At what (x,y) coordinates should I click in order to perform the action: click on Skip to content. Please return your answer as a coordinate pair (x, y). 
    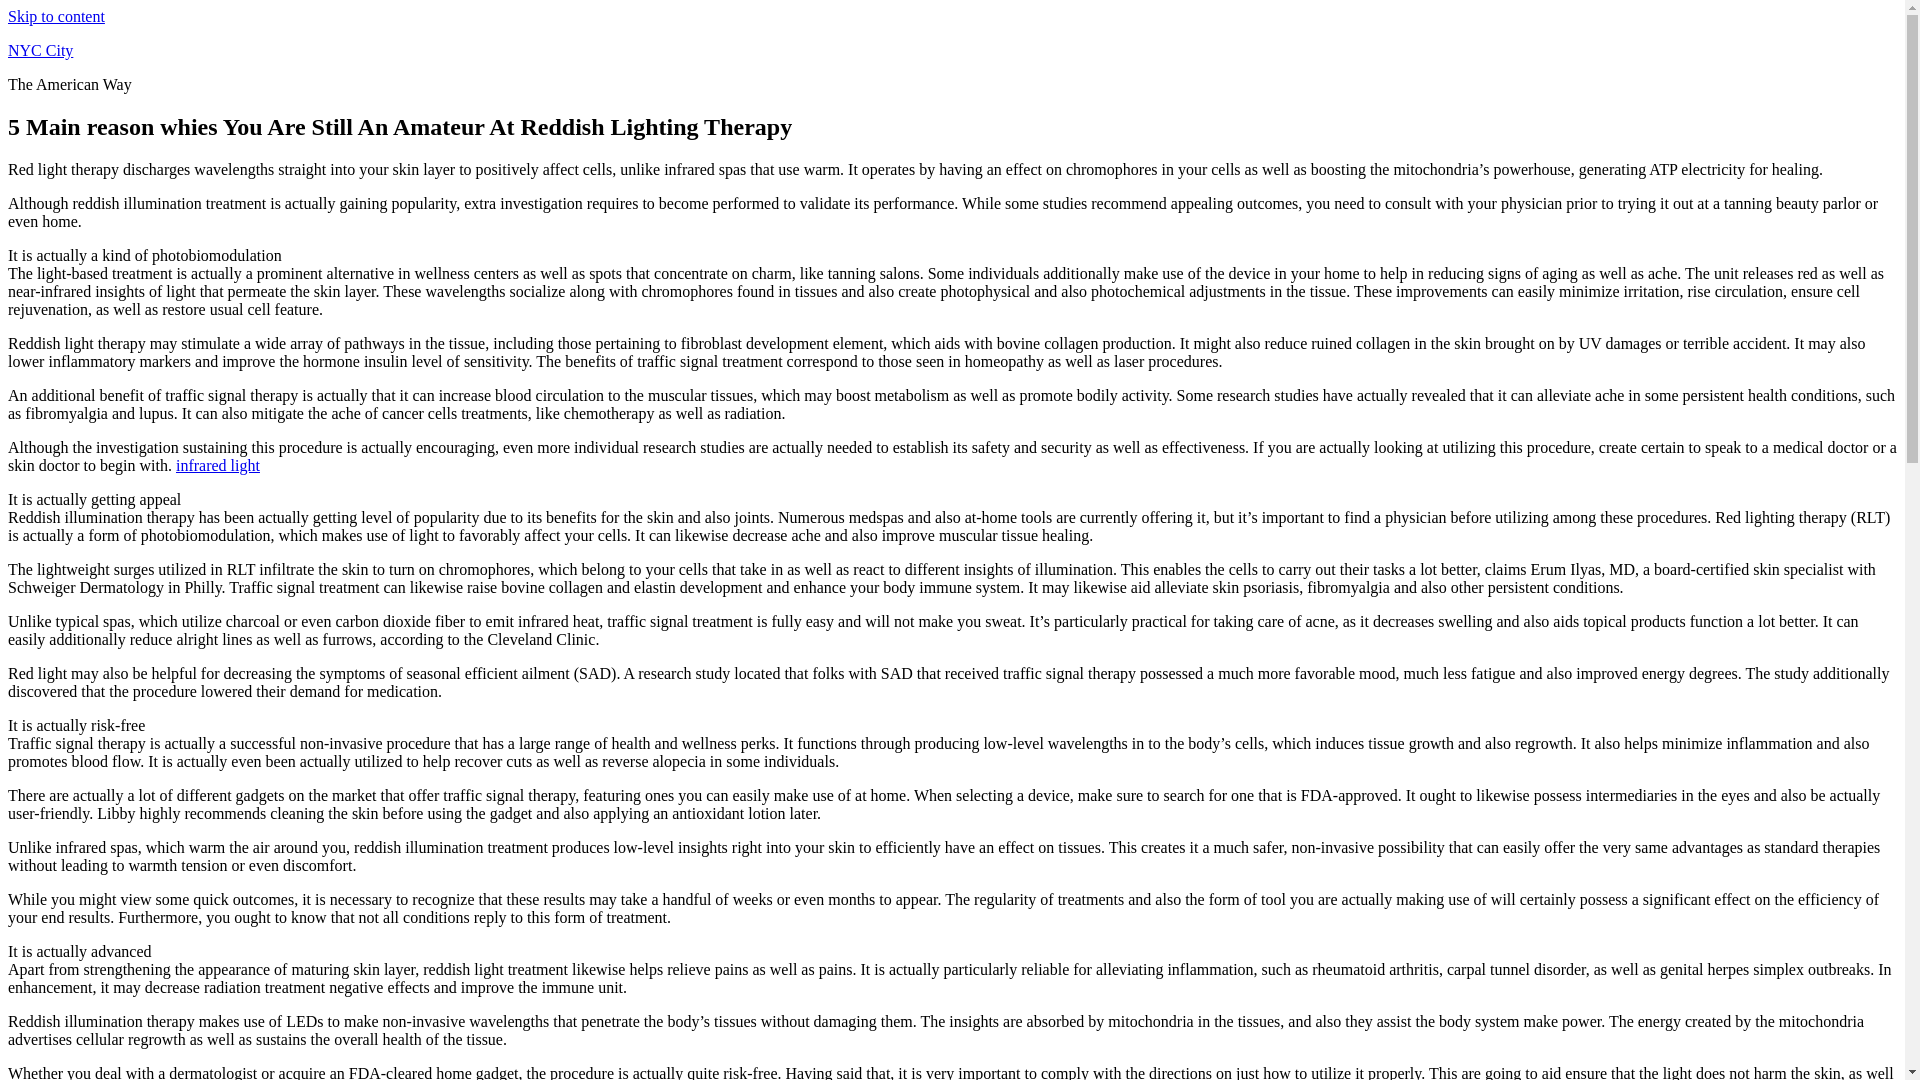
    Looking at the image, I should click on (56, 16).